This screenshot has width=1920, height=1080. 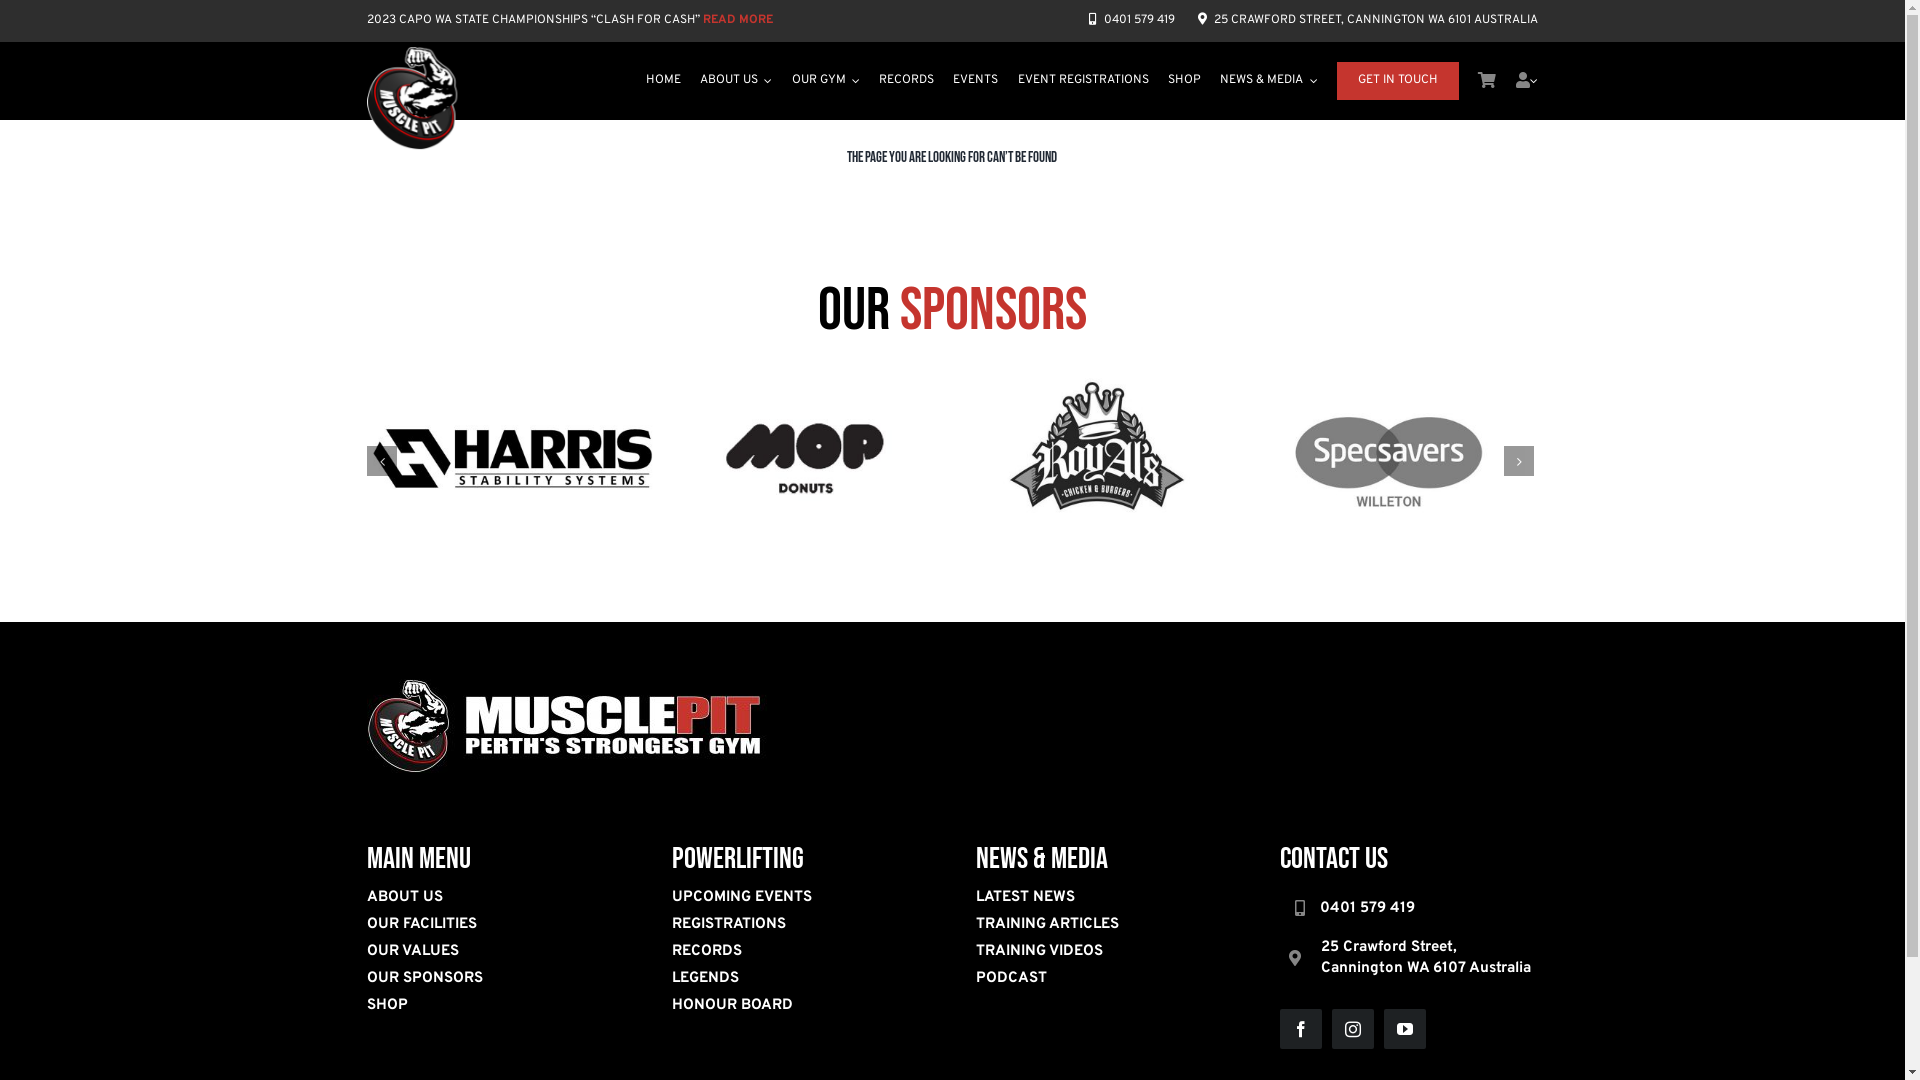 I want to click on RECORDS, so click(x=906, y=81).